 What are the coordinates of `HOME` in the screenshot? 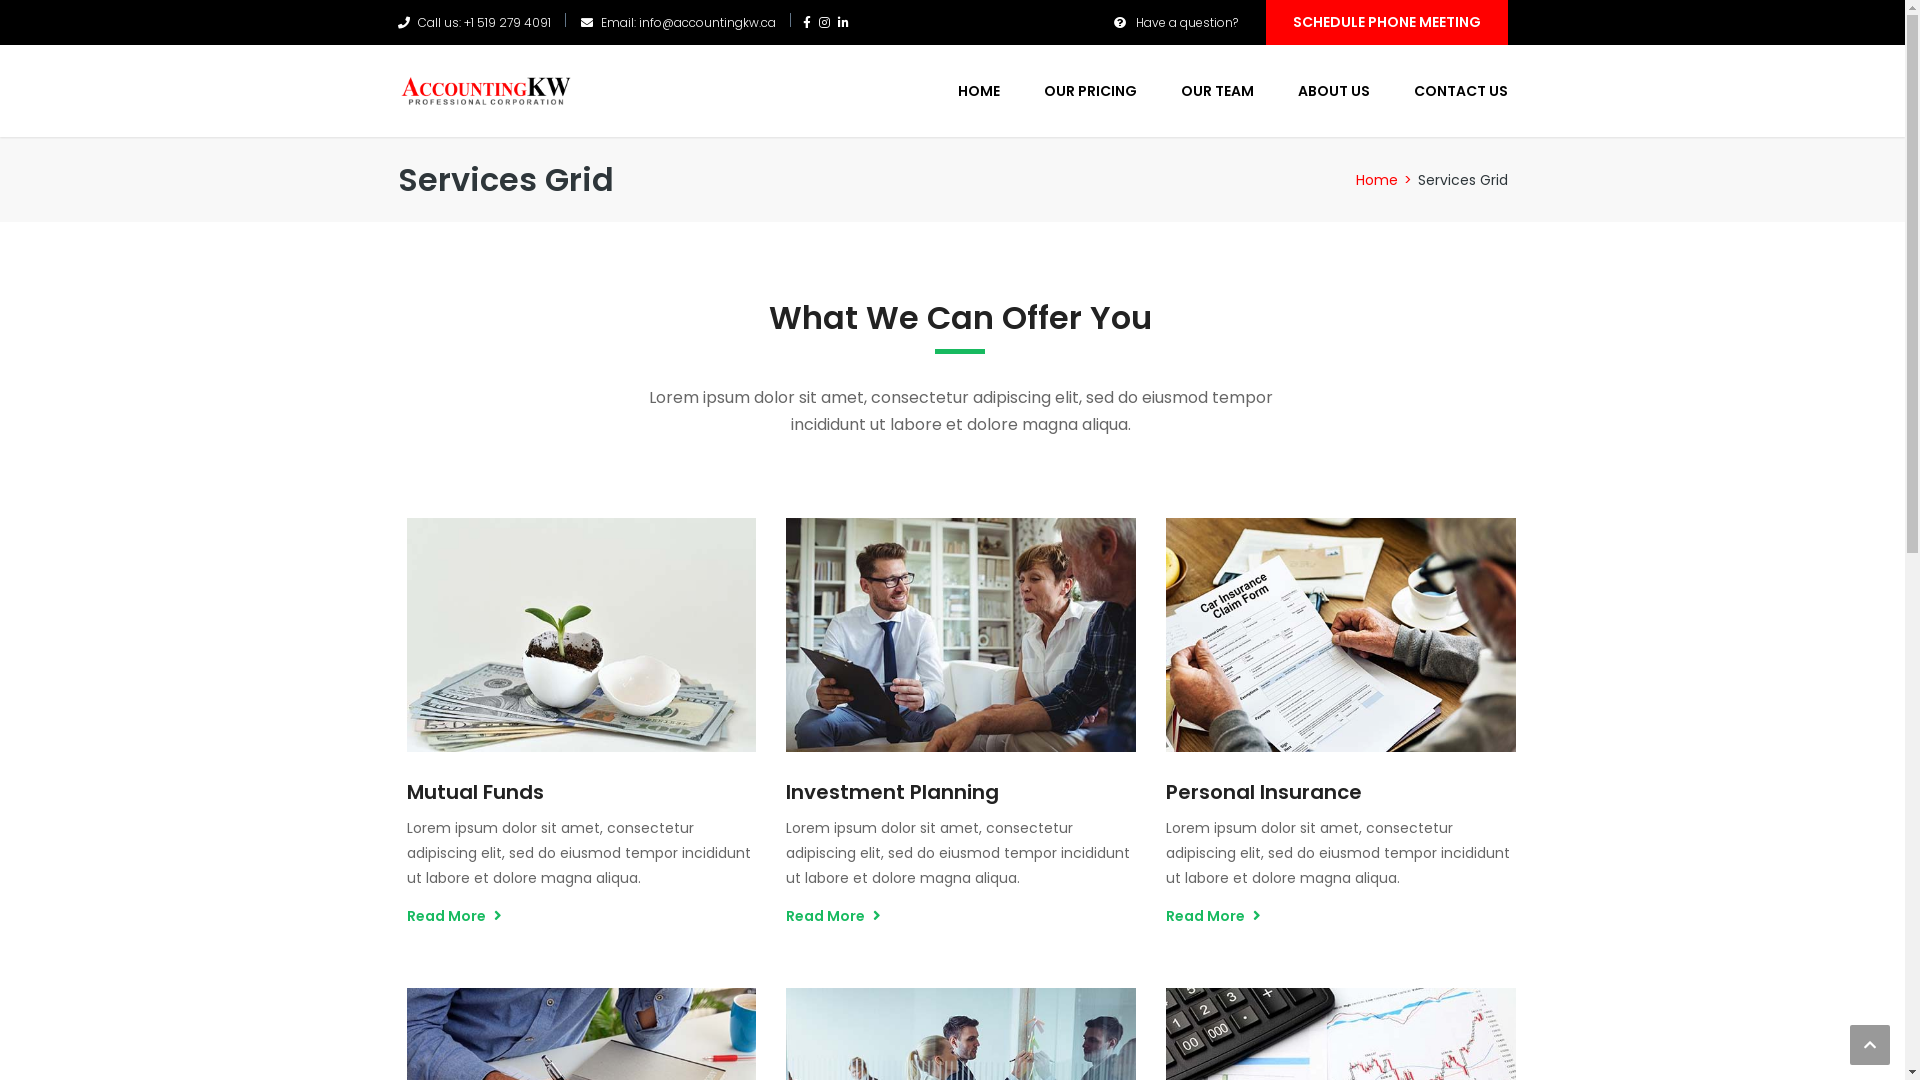 It's located at (979, 91).